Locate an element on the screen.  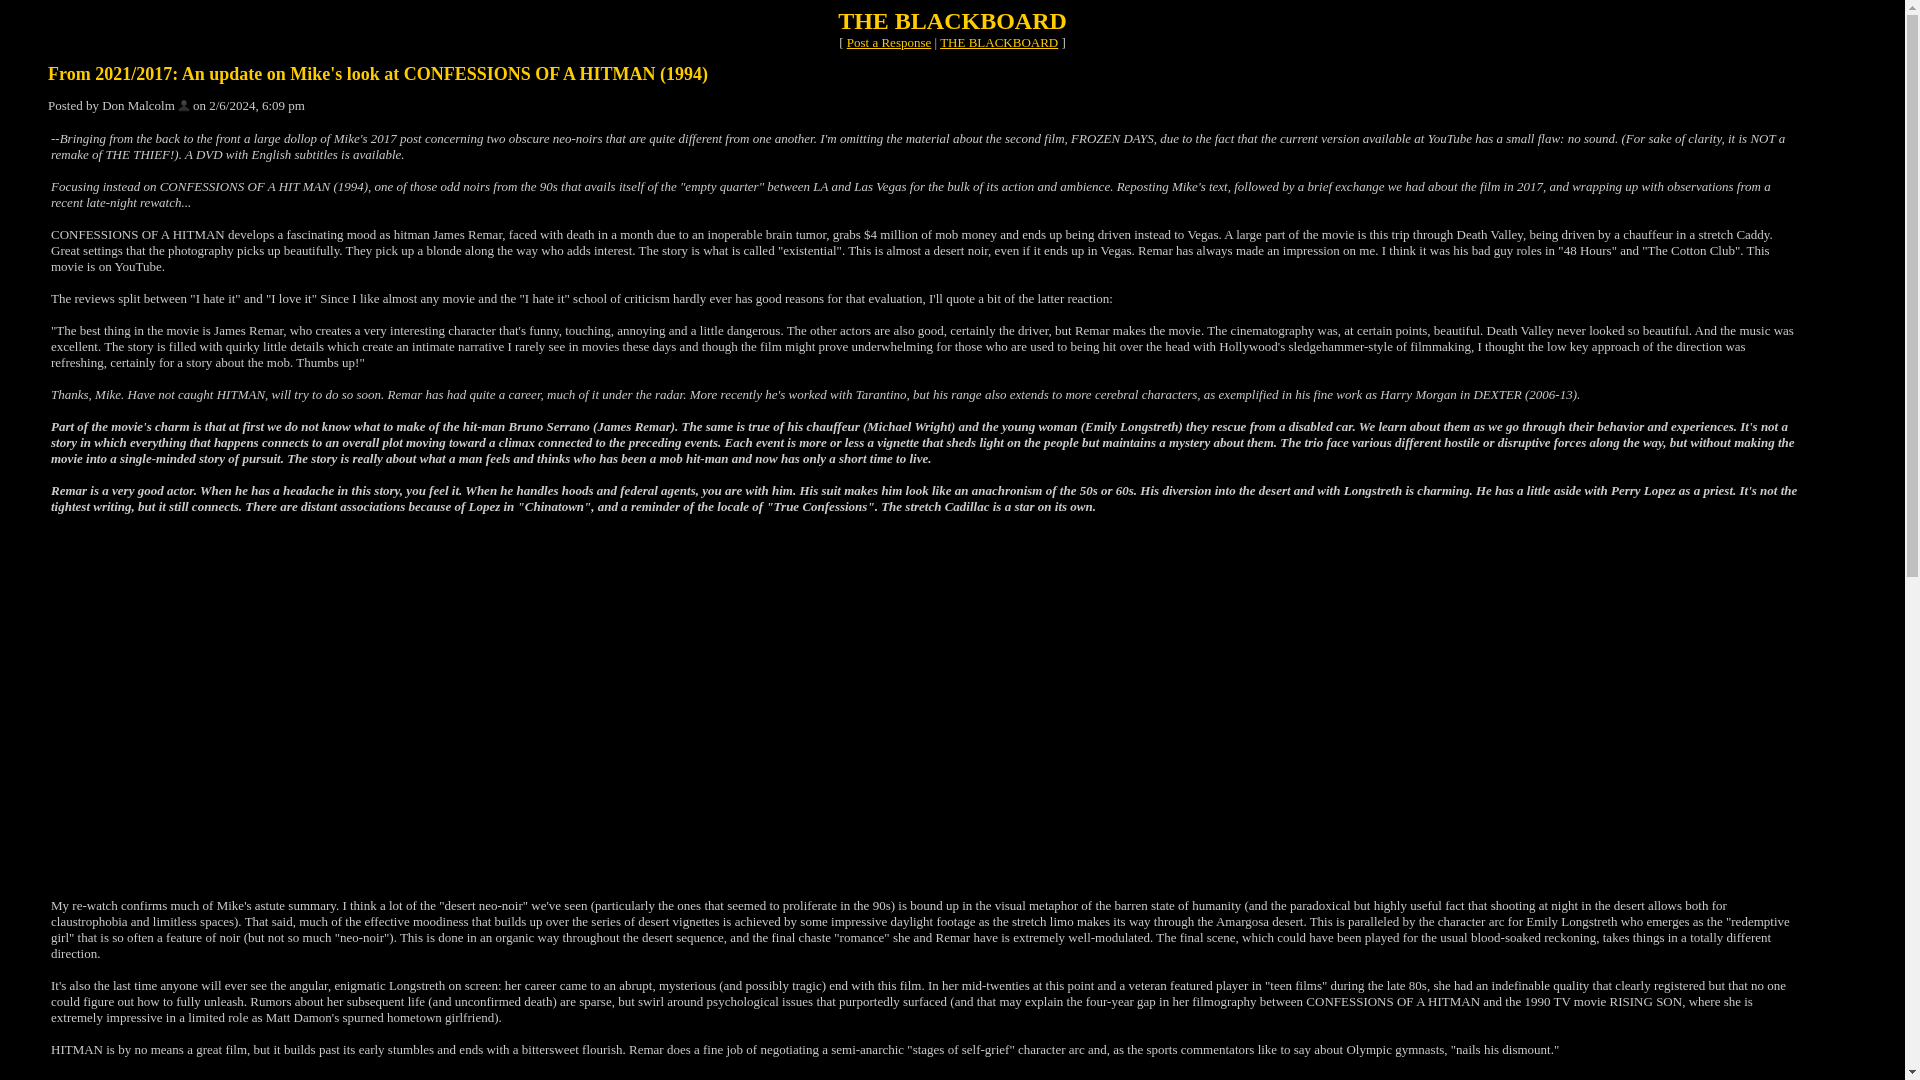
THE BLACKBOARD is located at coordinates (998, 42).